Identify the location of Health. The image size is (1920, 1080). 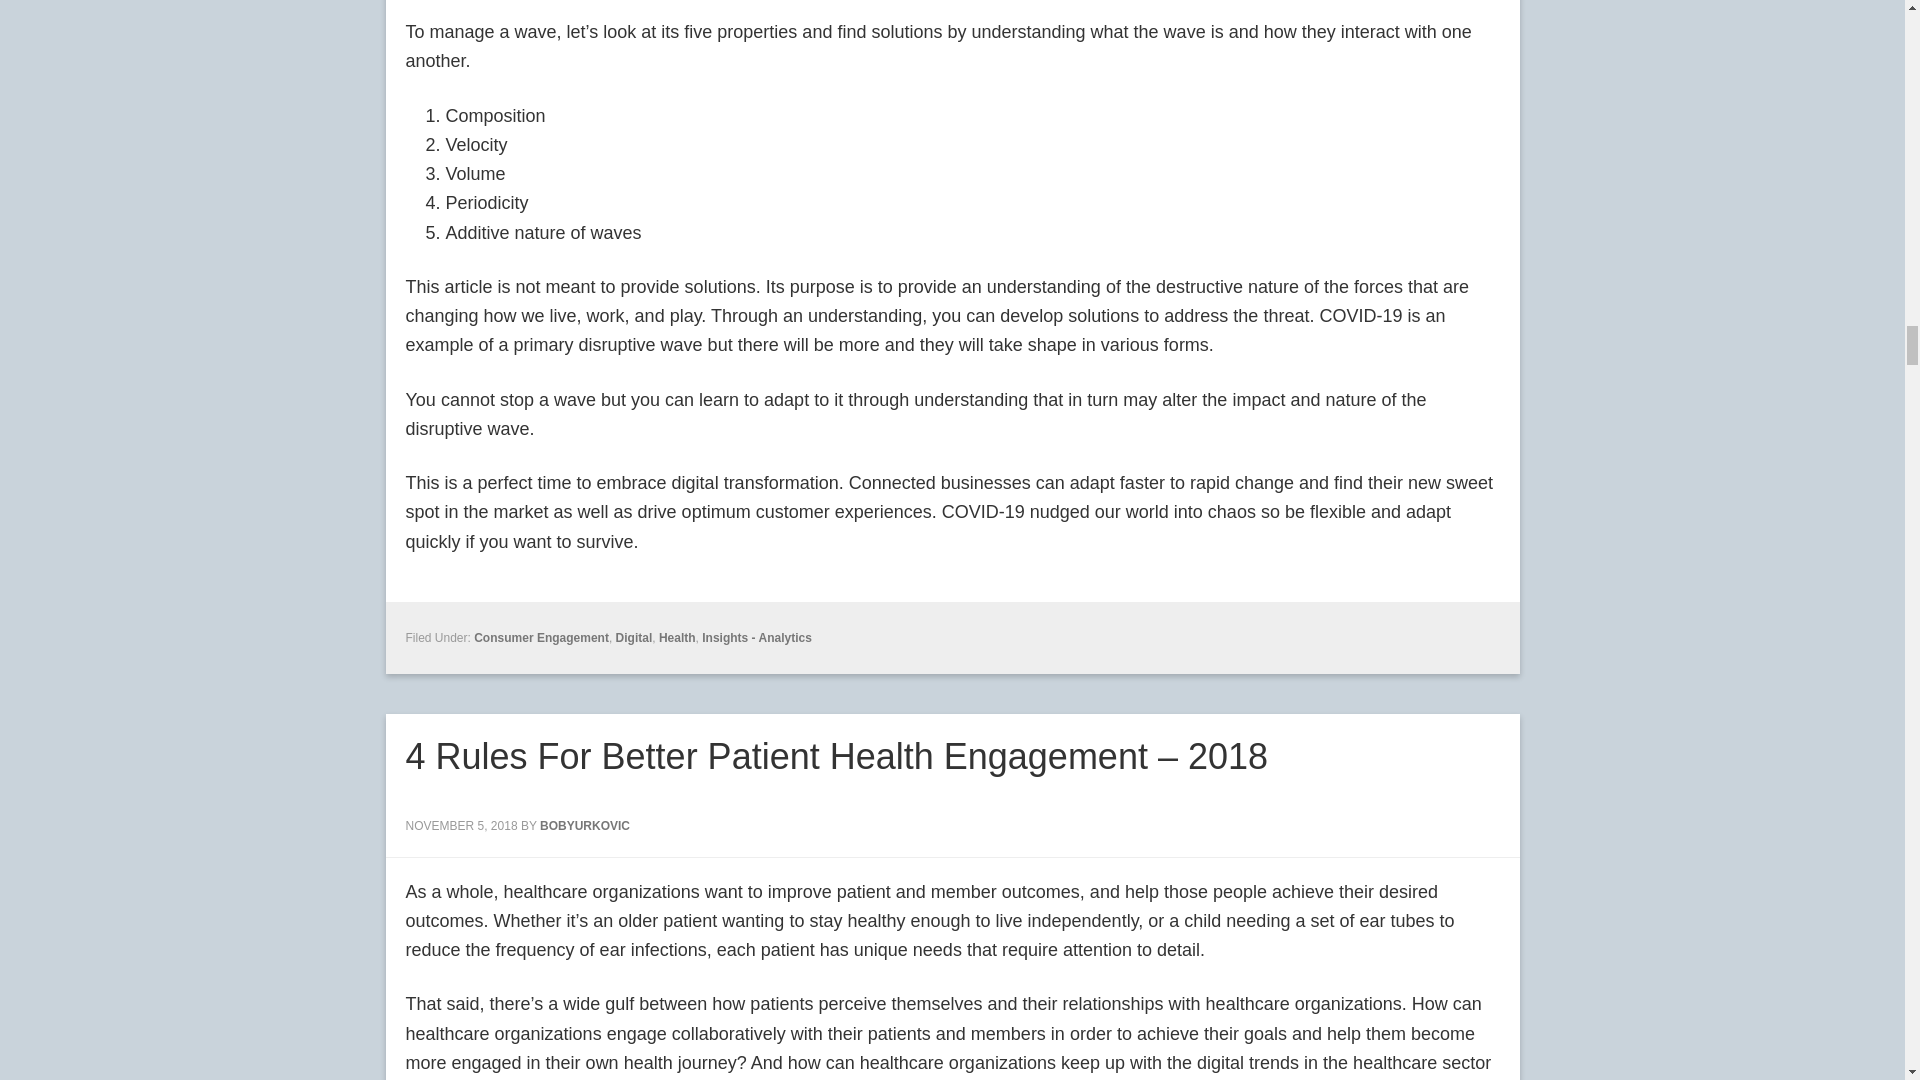
(676, 637).